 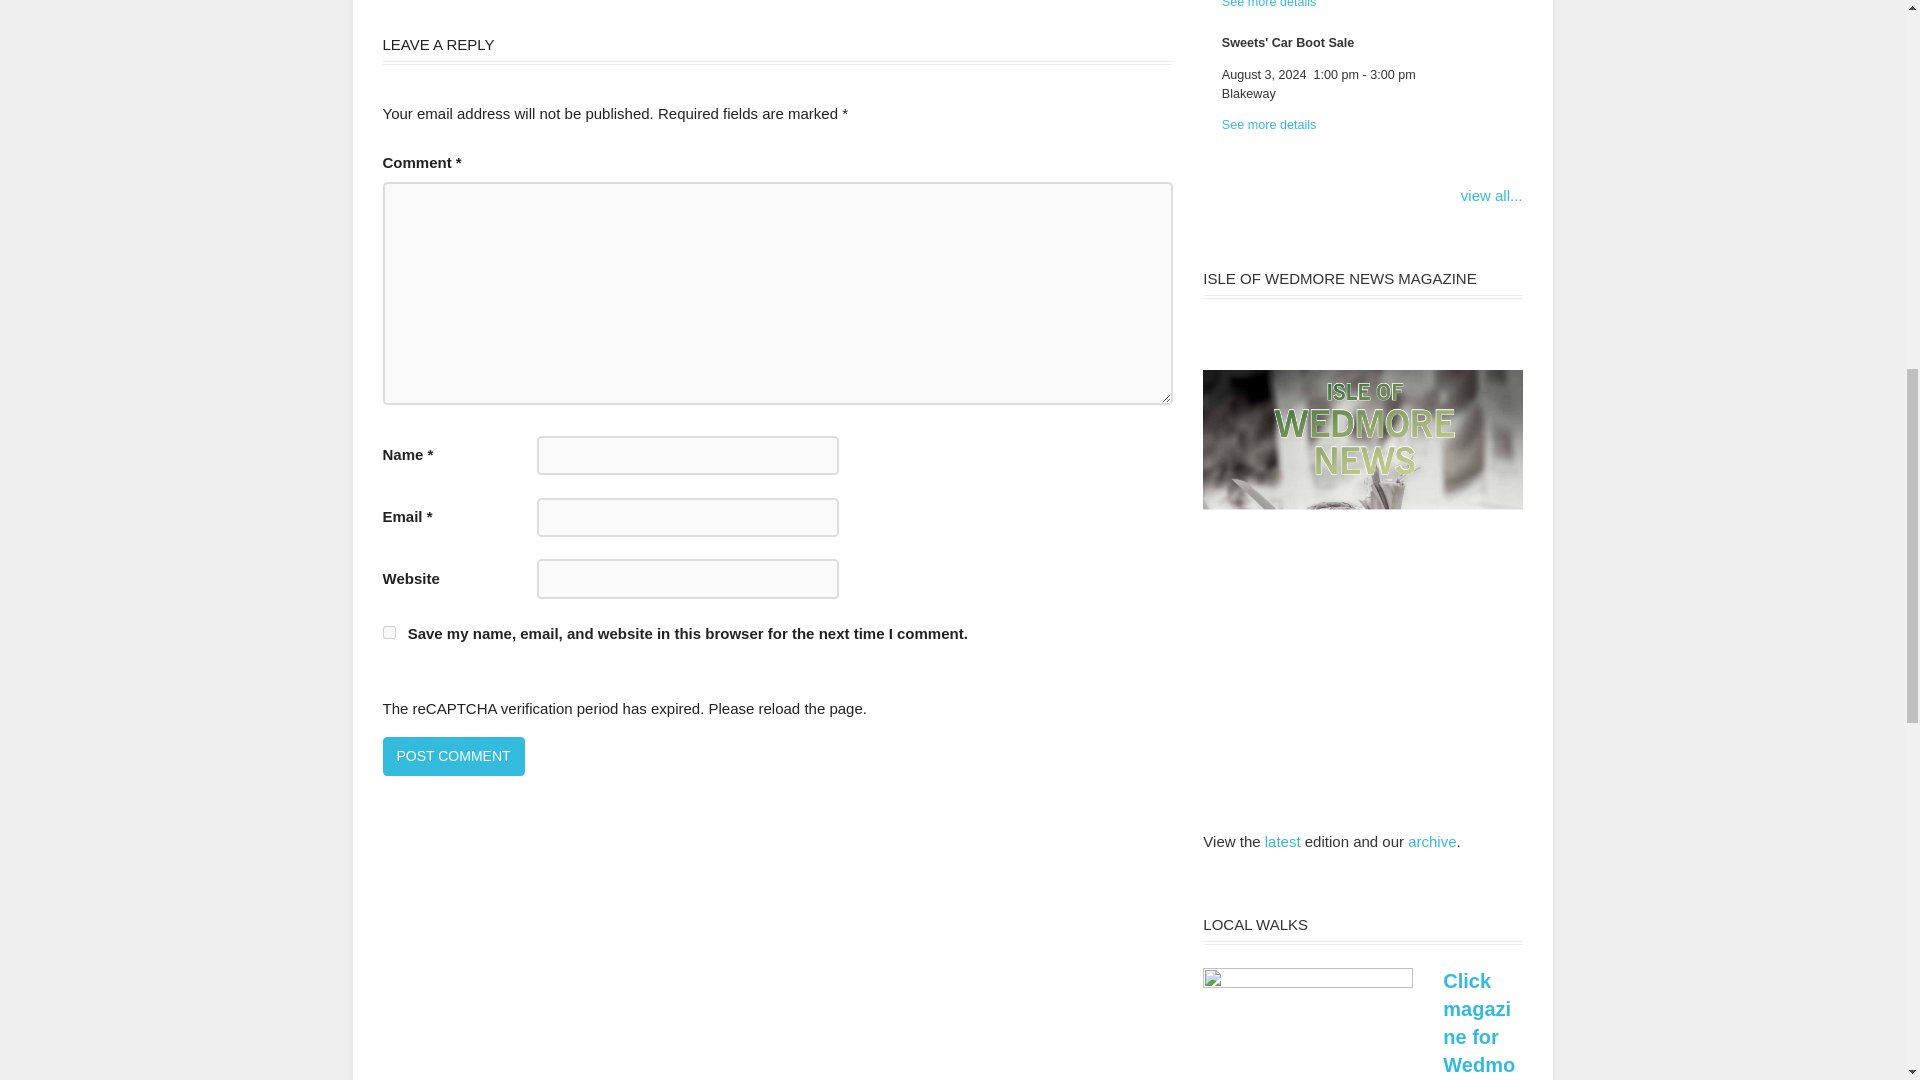 I want to click on Post Comment, so click(x=453, y=756).